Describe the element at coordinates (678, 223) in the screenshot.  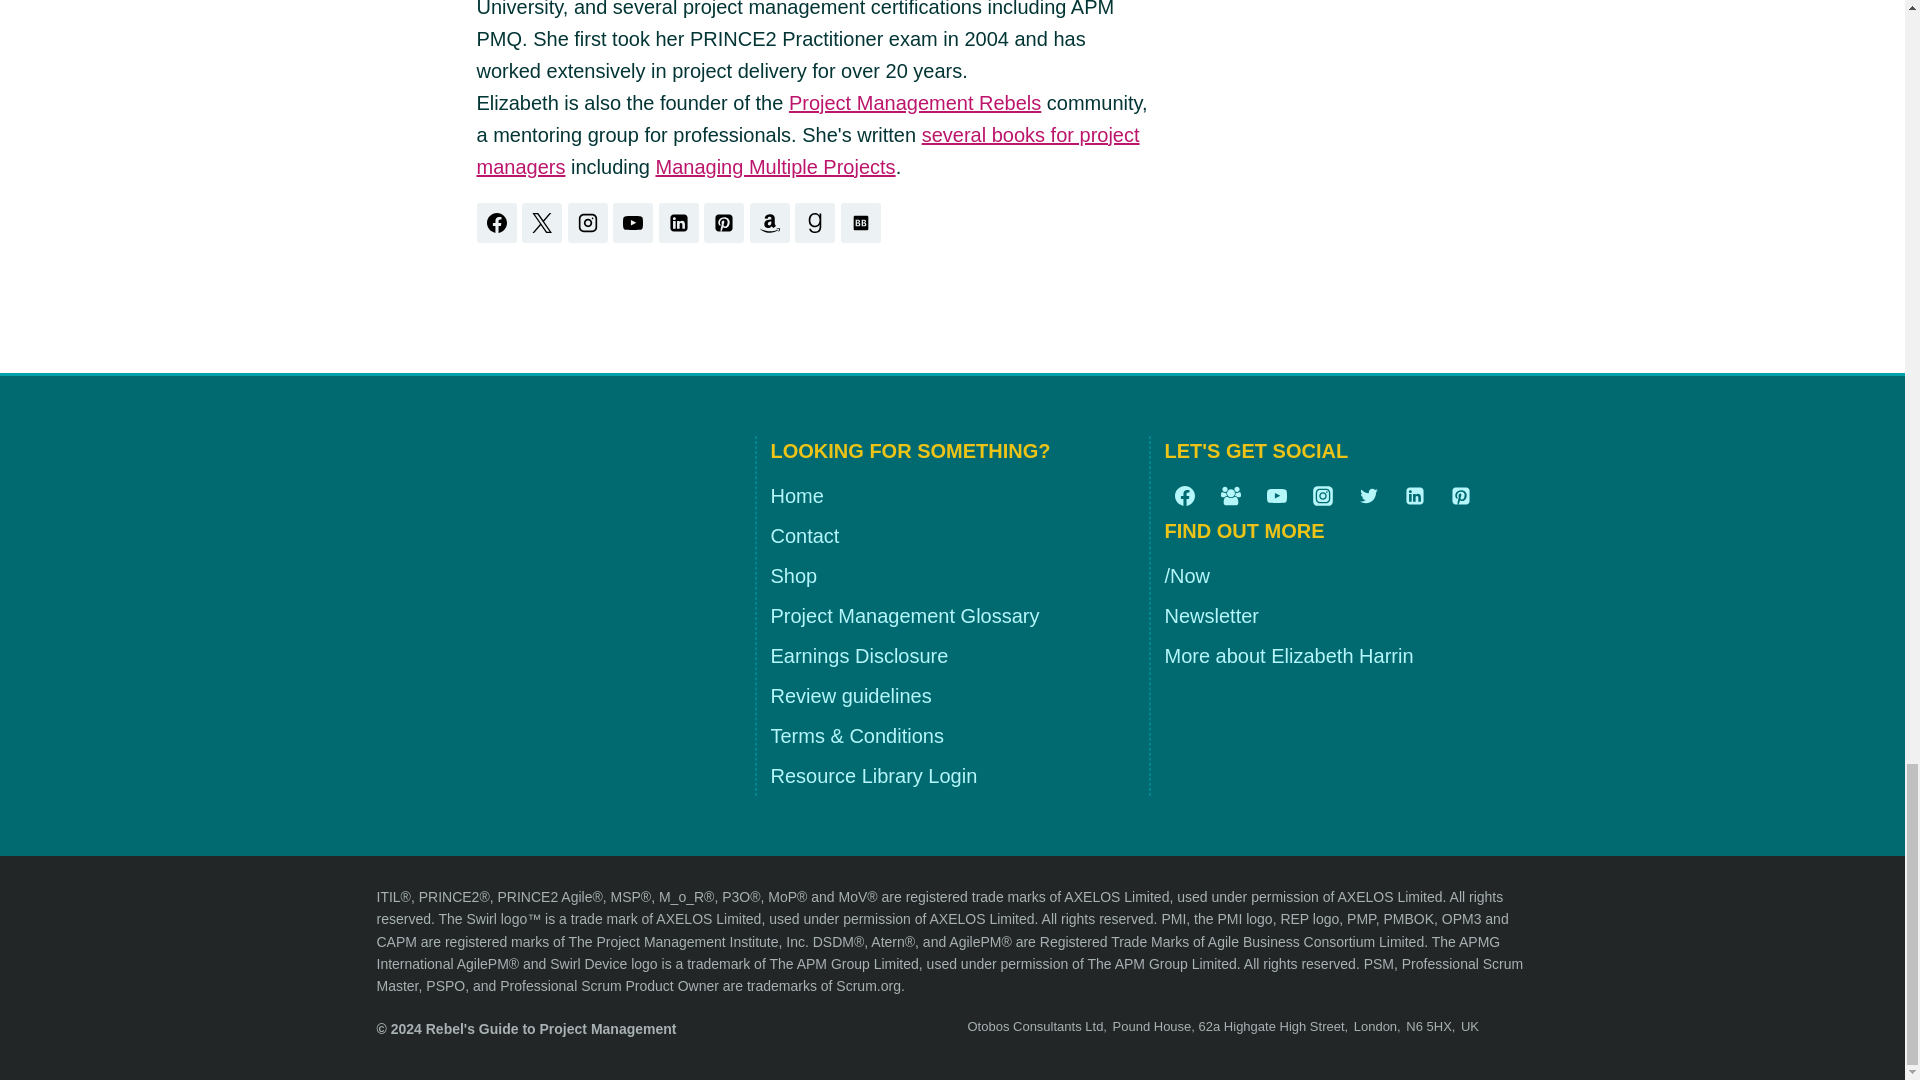
I see `Follow Elizabeth Harrin on Linkedin` at that location.